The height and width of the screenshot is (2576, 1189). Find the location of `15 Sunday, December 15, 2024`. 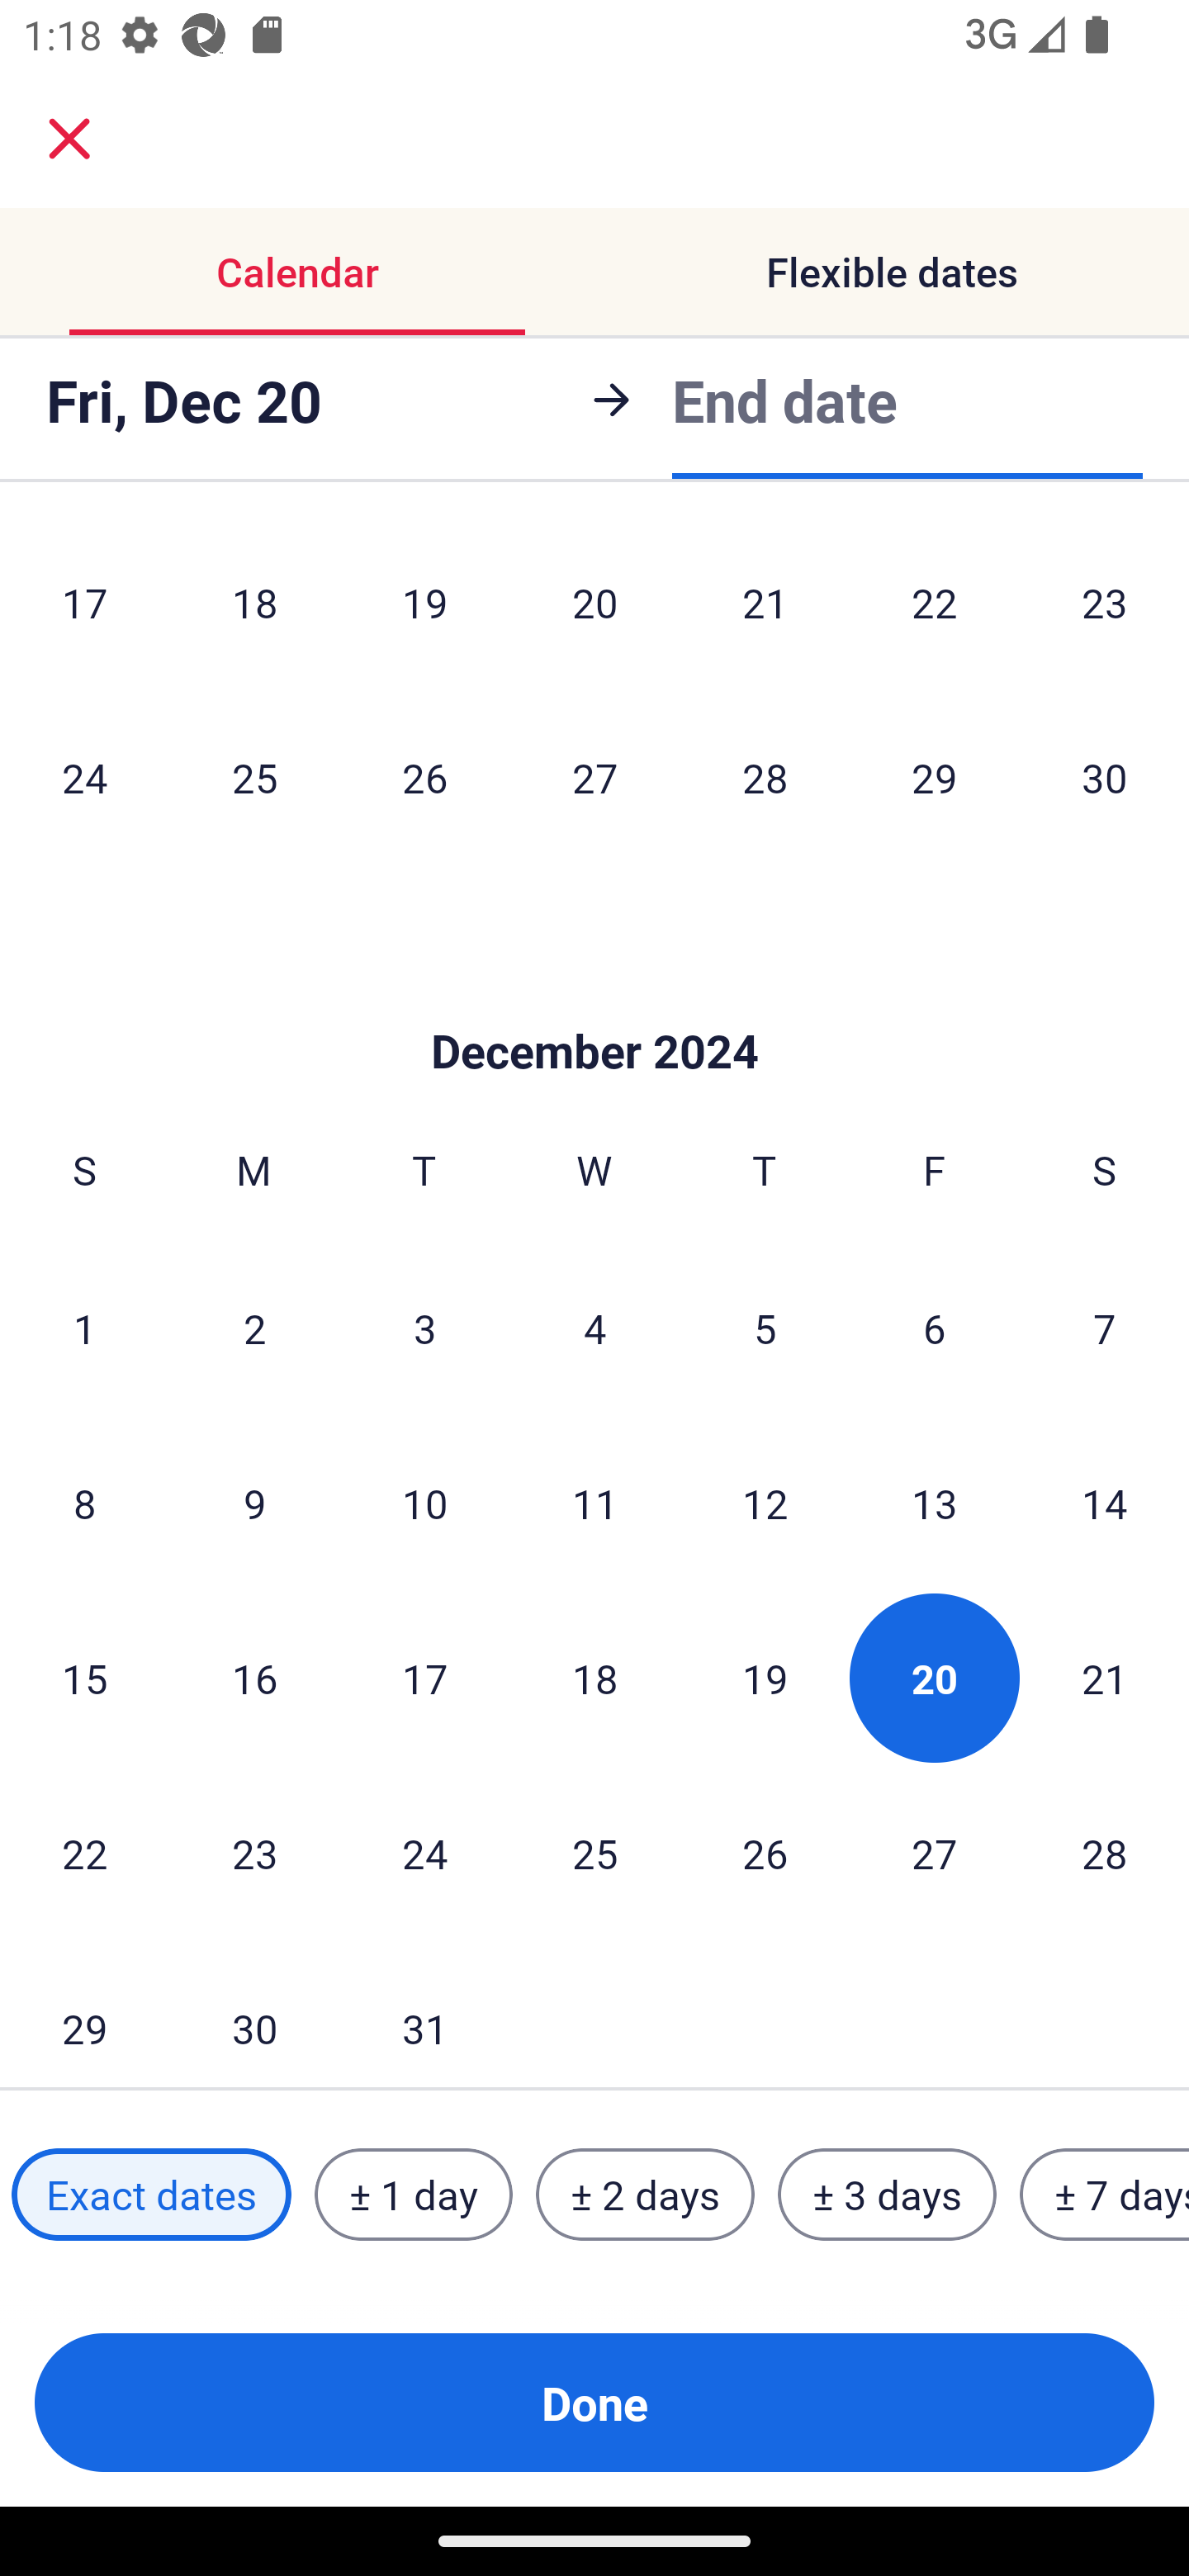

15 Sunday, December 15, 2024 is located at coordinates (84, 1678).